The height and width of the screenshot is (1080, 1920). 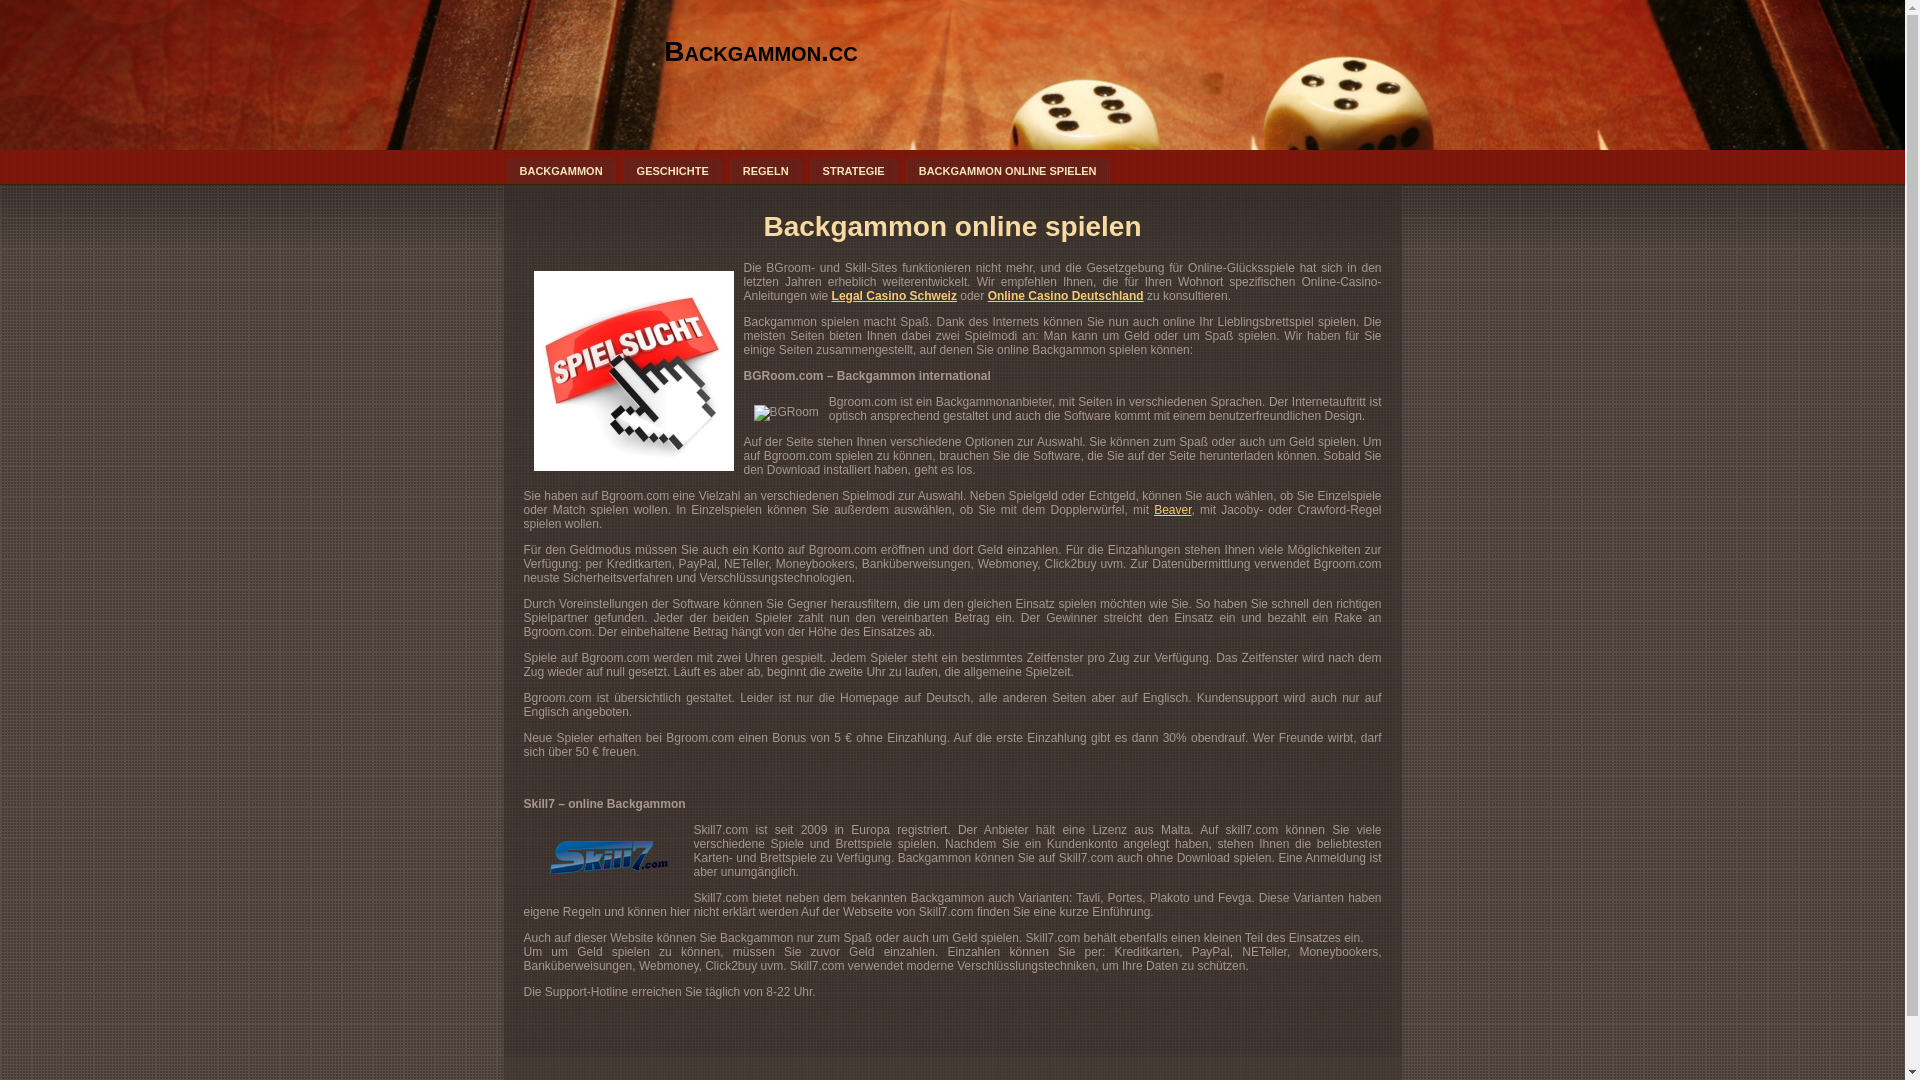 What do you see at coordinates (1008, 172) in the screenshot?
I see `BACKGAMMON ONLINE SPIELEN` at bounding box center [1008, 172].